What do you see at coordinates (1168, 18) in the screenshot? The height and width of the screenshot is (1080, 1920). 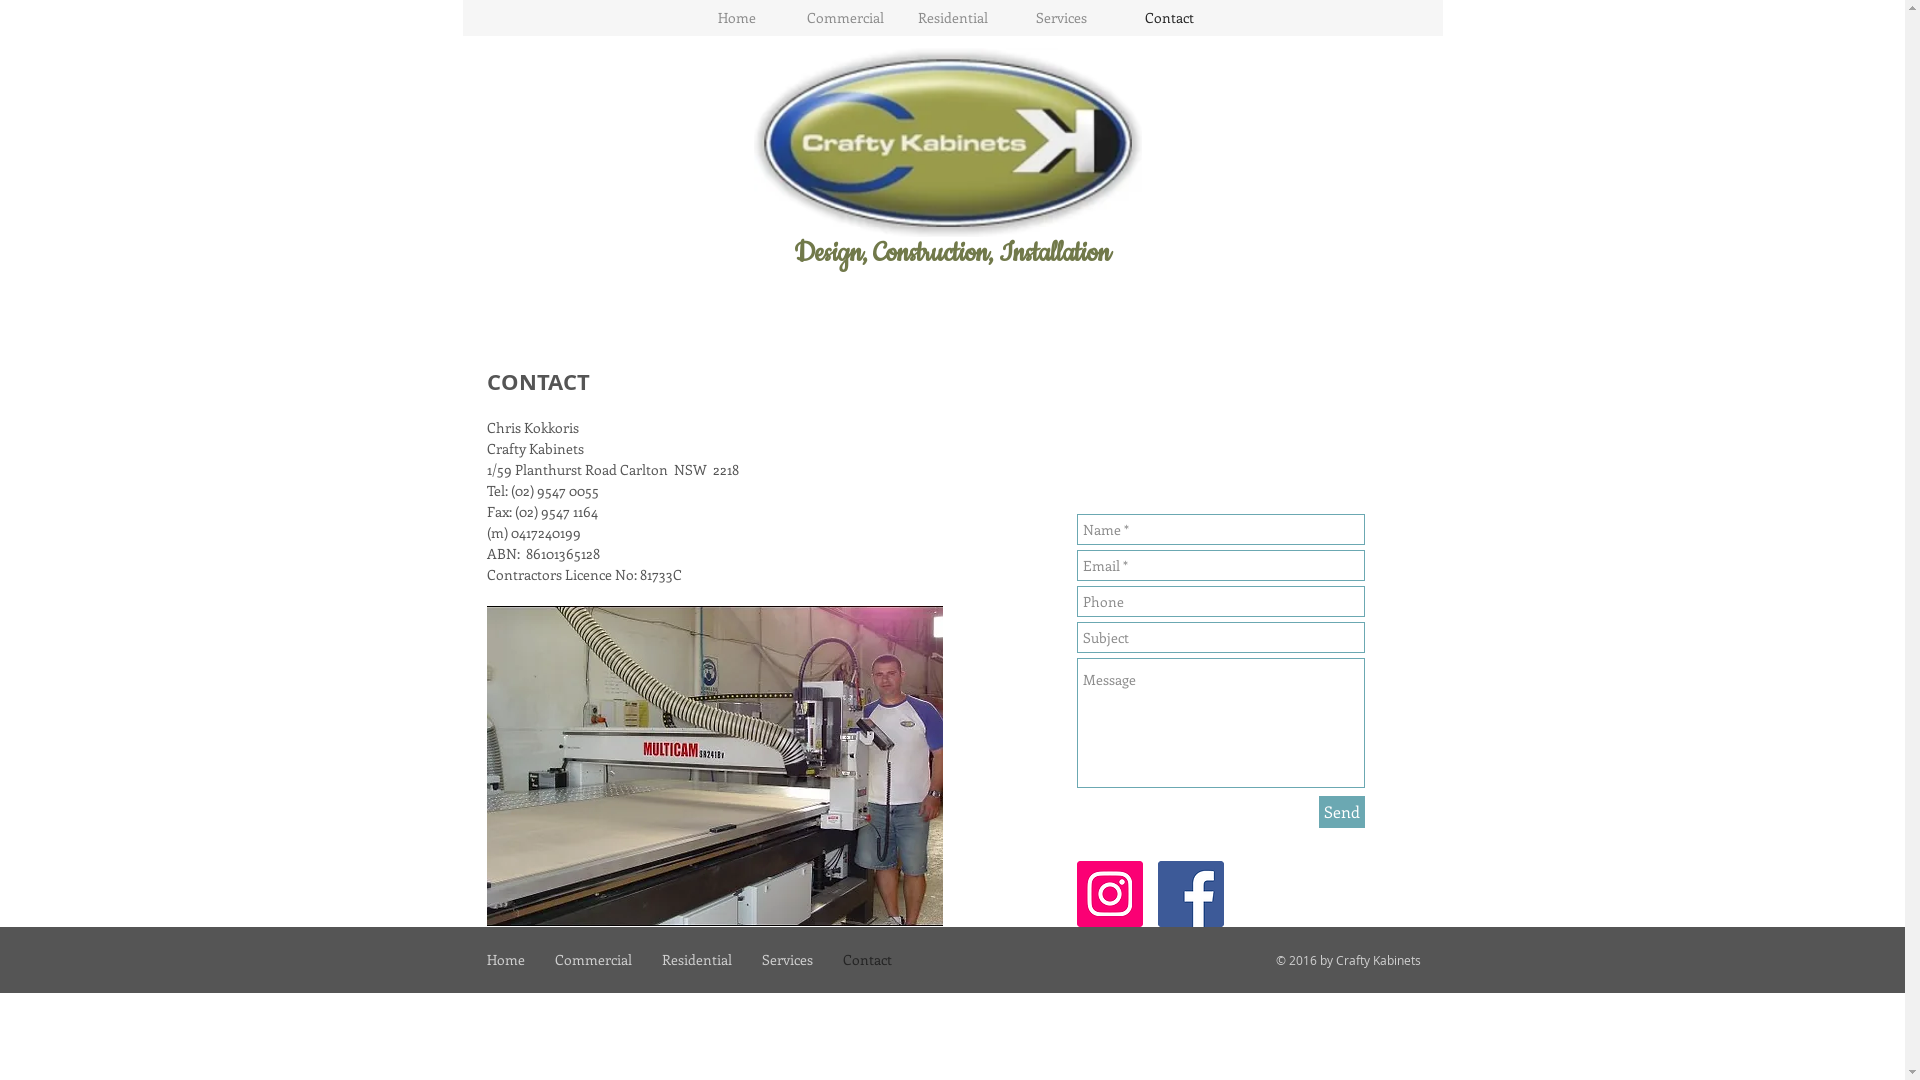 I see `Contact` at bounding box center [1168, 18].